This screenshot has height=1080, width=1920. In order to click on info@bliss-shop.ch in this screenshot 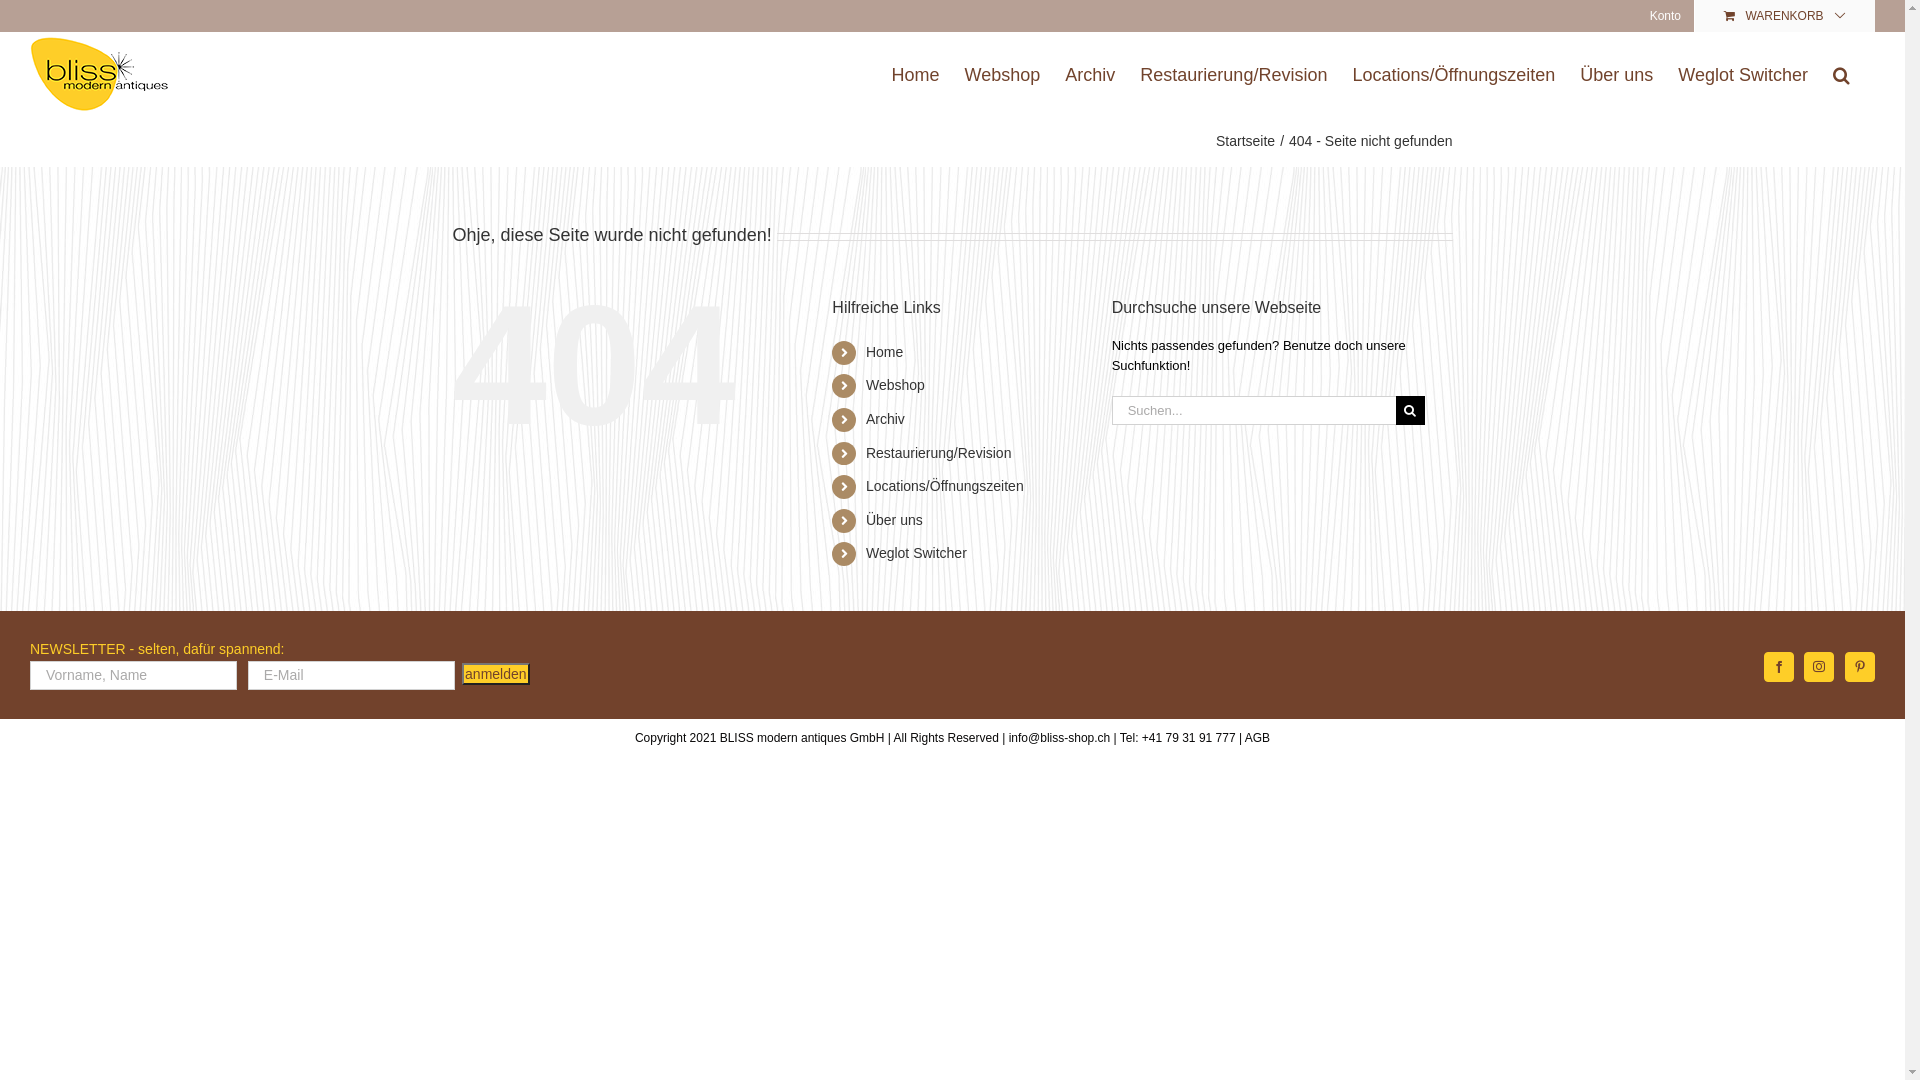, I will do `click(1060, 738)`.